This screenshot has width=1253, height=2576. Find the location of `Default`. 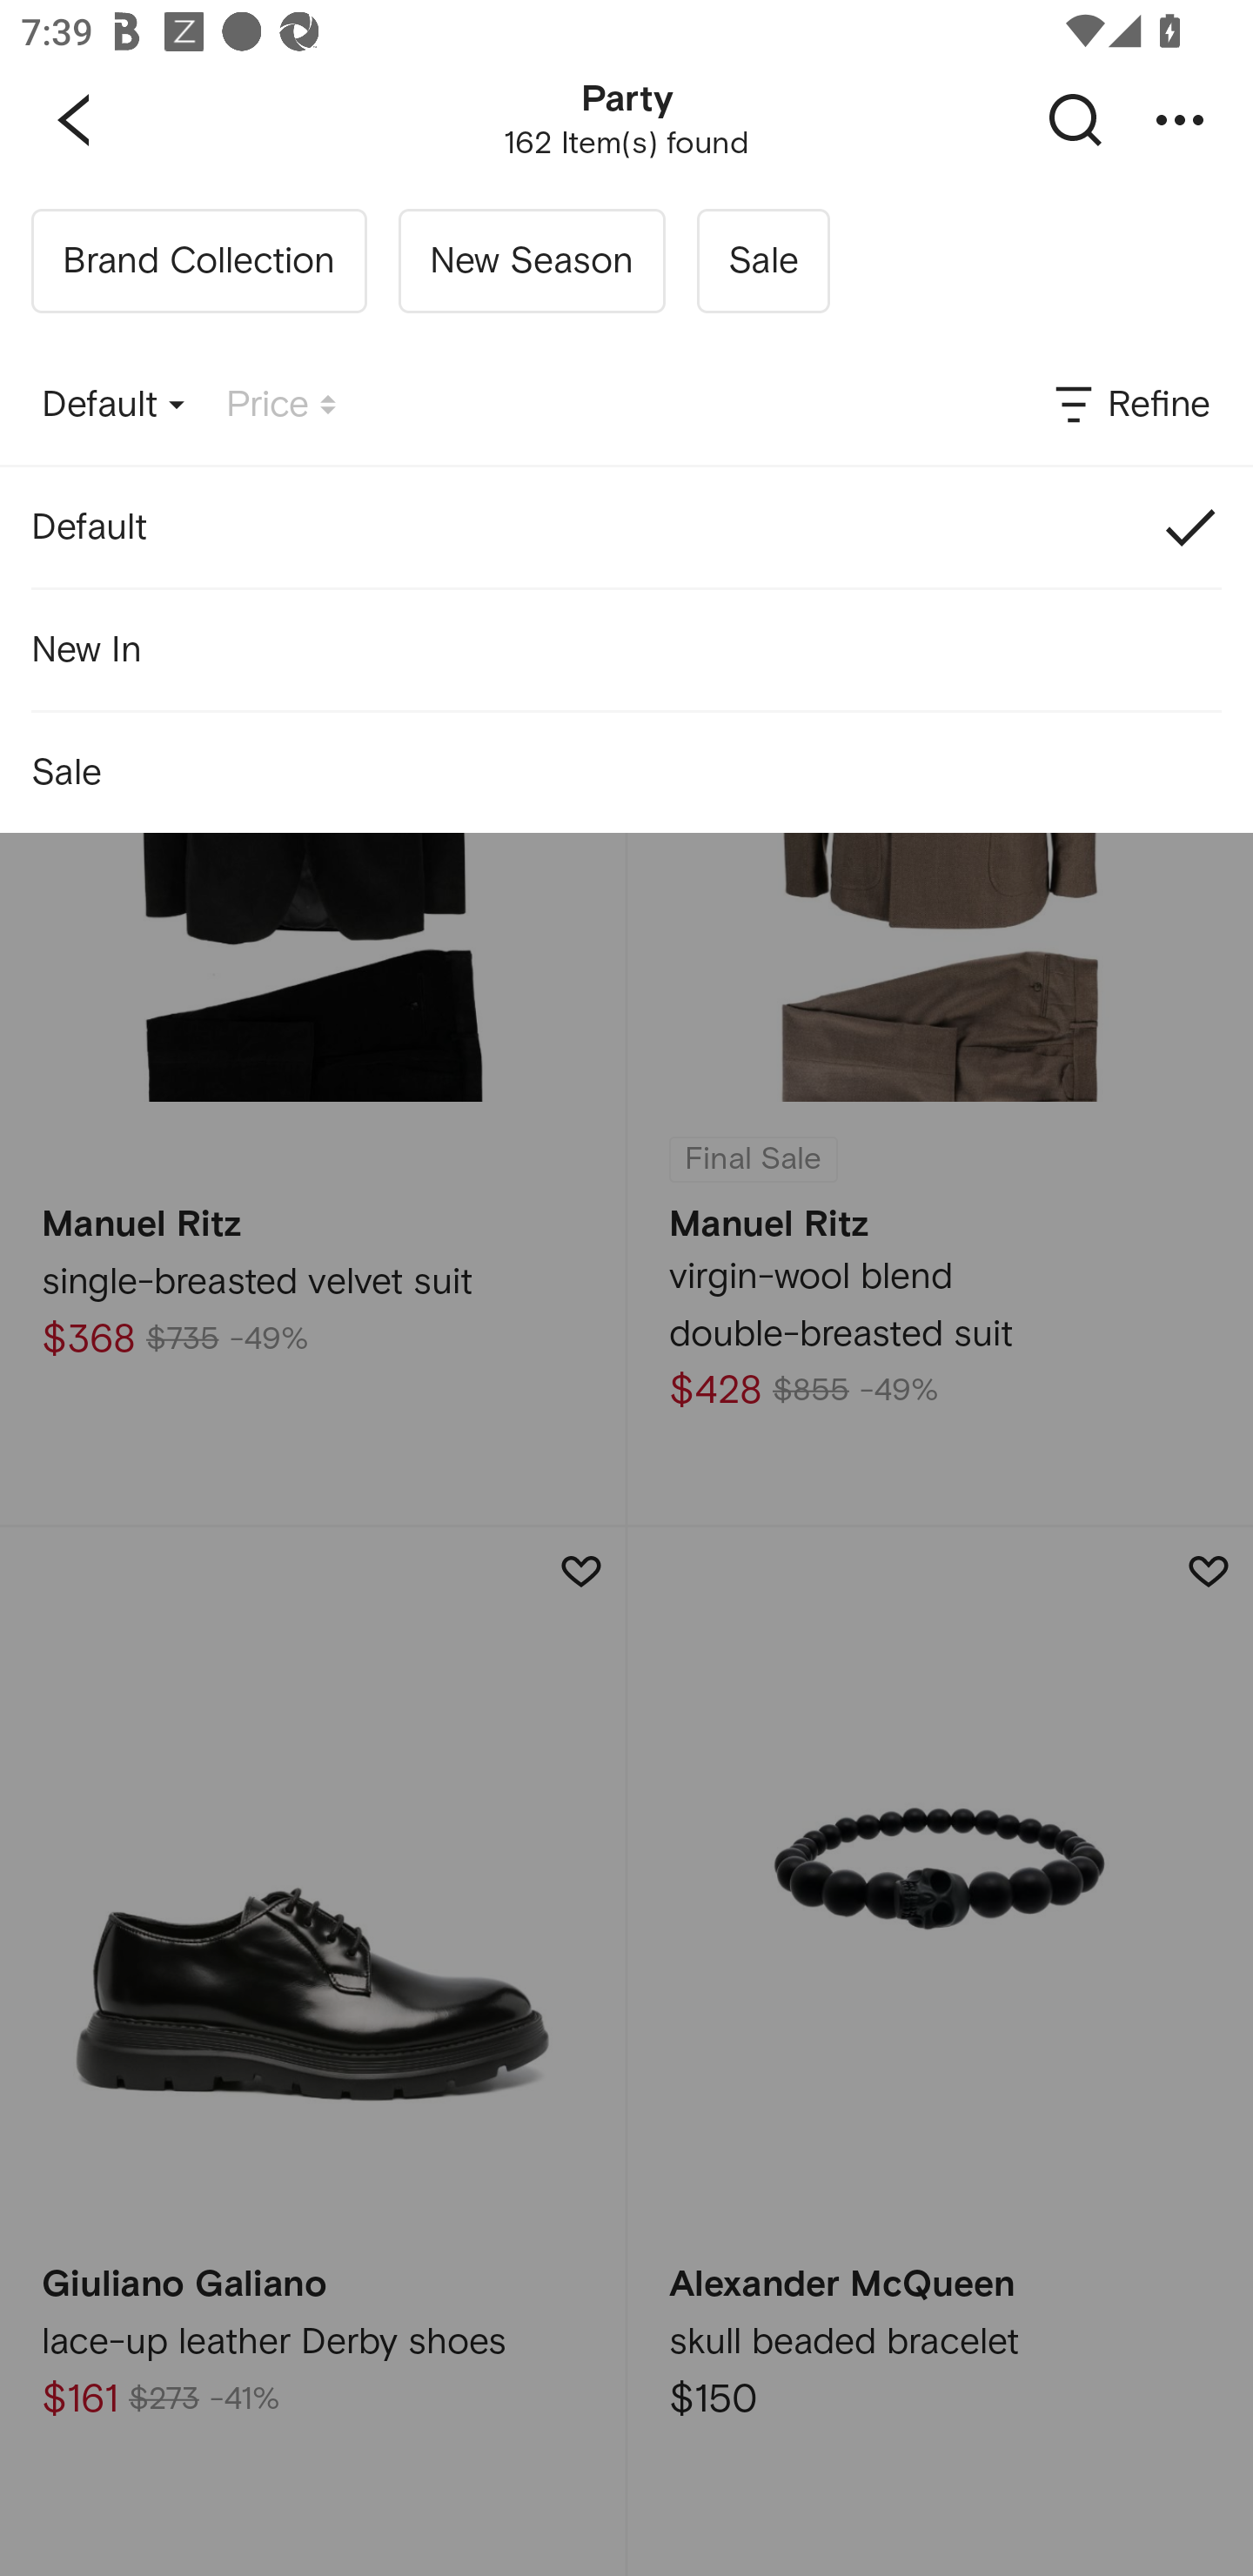

Default is located at coordinates (113, 406).